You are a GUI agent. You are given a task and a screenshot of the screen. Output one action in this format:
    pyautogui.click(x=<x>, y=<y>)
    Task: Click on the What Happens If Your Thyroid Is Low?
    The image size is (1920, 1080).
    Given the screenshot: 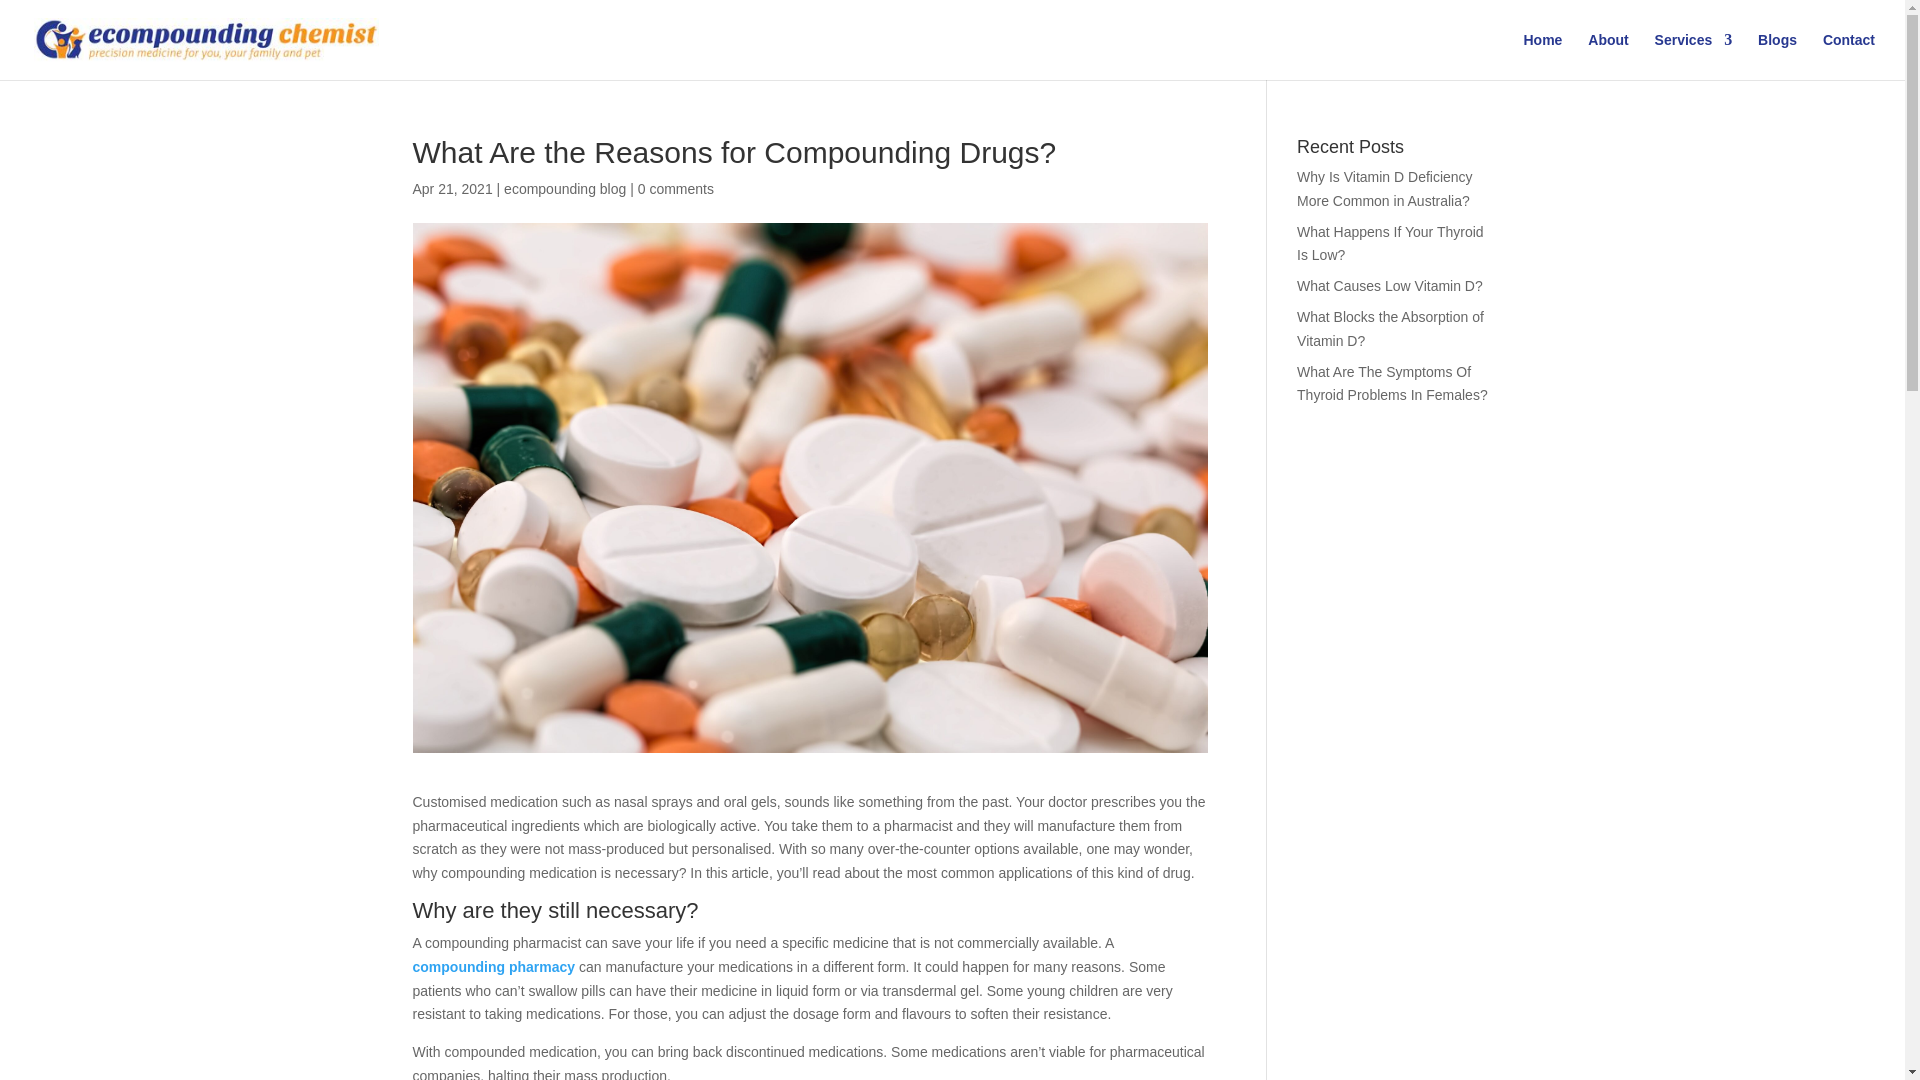 What is the action you would take?
    pyautogui.click(x=1390, y=243)
    